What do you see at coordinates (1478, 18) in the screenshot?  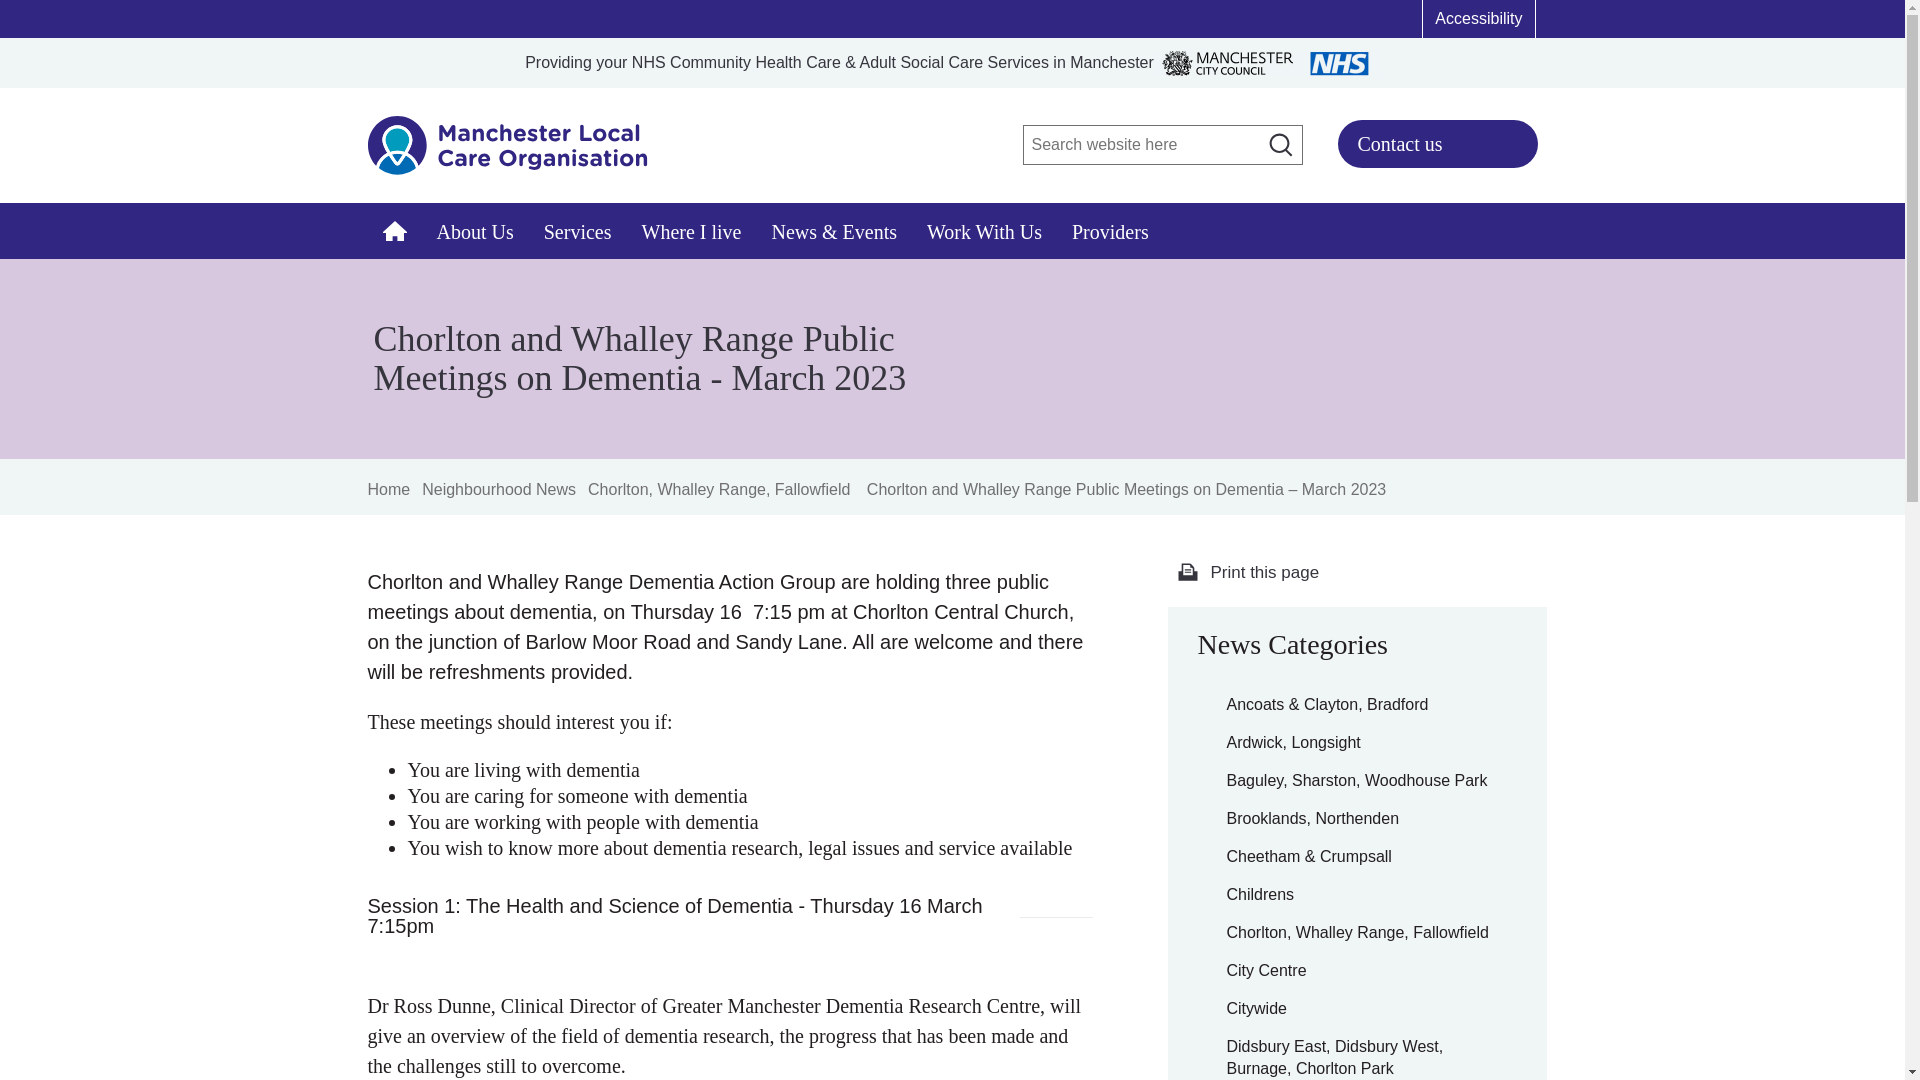 I see `Accessibility` at bounding box center [1478, 18].